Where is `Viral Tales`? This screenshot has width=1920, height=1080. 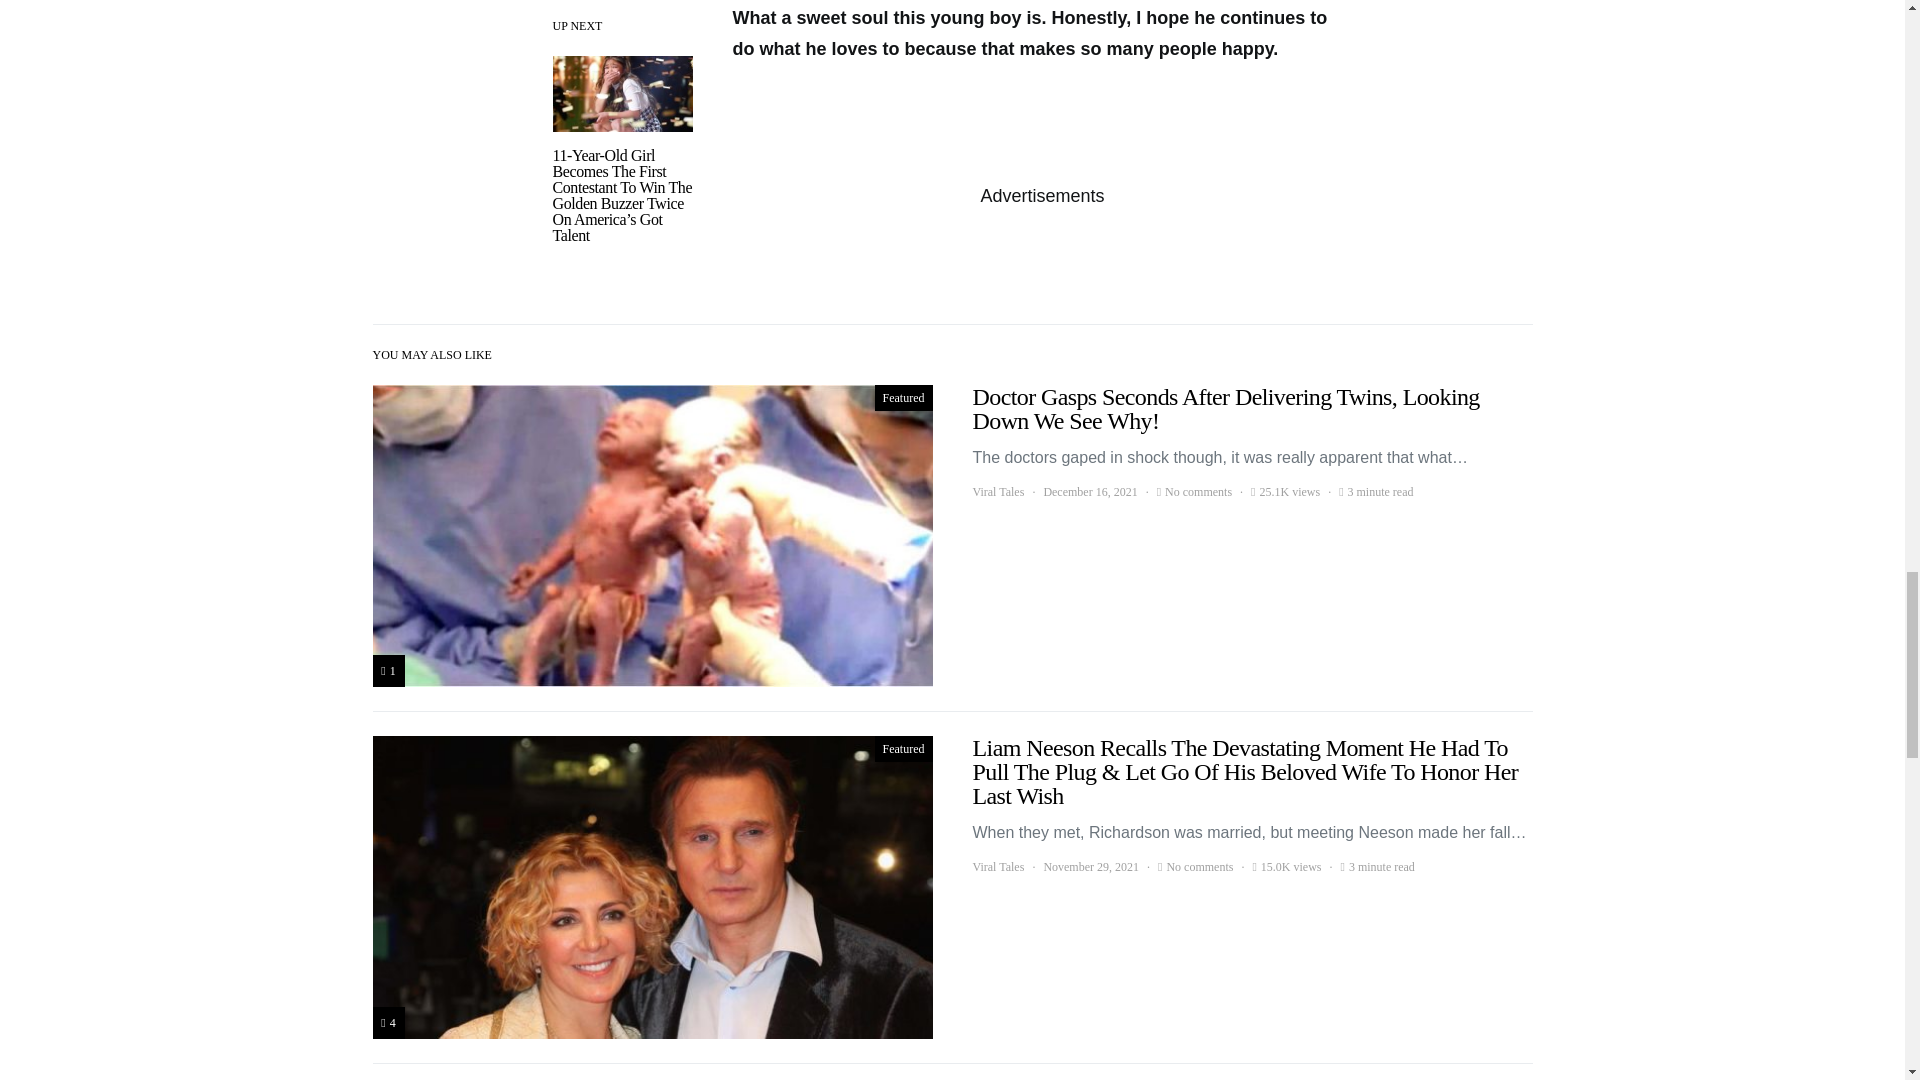 Viral Tales is located at coordinates (997, 492).